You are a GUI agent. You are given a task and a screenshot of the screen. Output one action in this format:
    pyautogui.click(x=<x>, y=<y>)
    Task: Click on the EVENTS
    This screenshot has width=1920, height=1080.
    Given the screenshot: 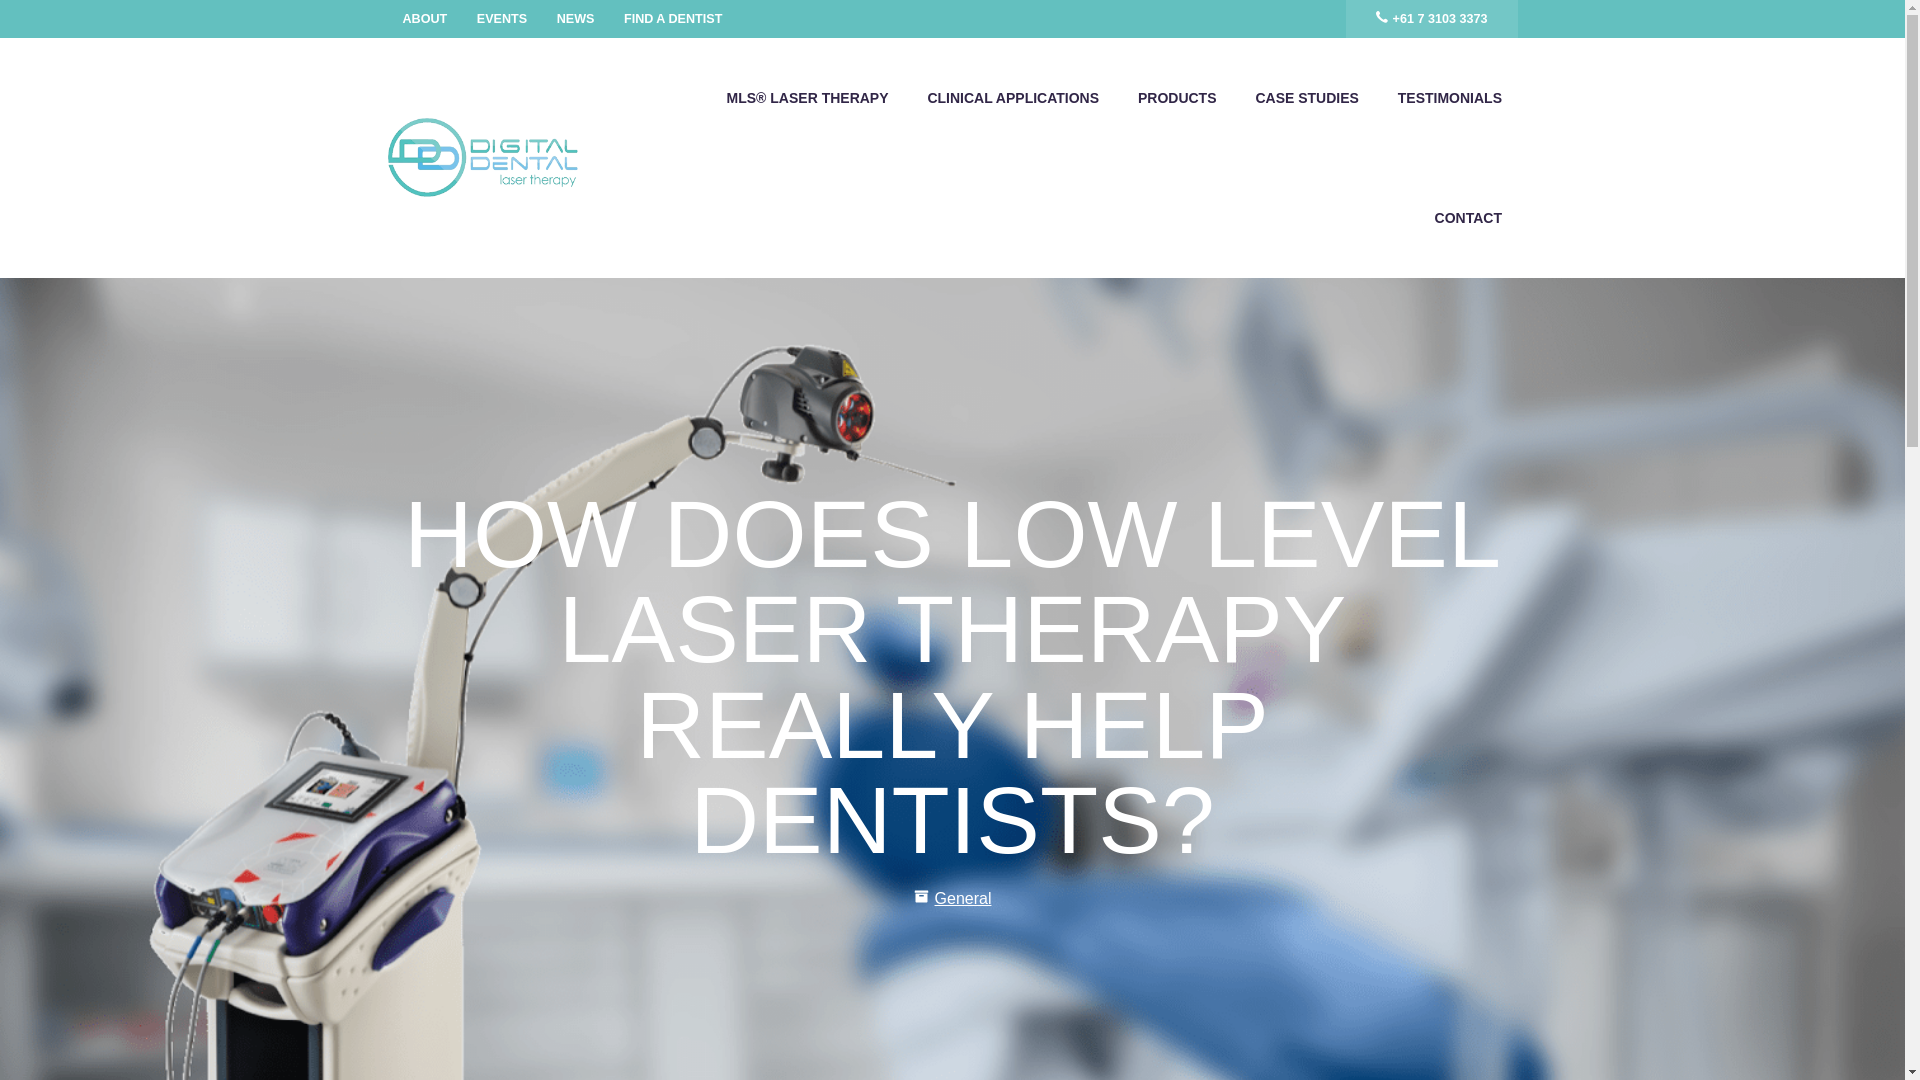 What is the action you would take?
    pyautogui.click(x=502, y=19)
    